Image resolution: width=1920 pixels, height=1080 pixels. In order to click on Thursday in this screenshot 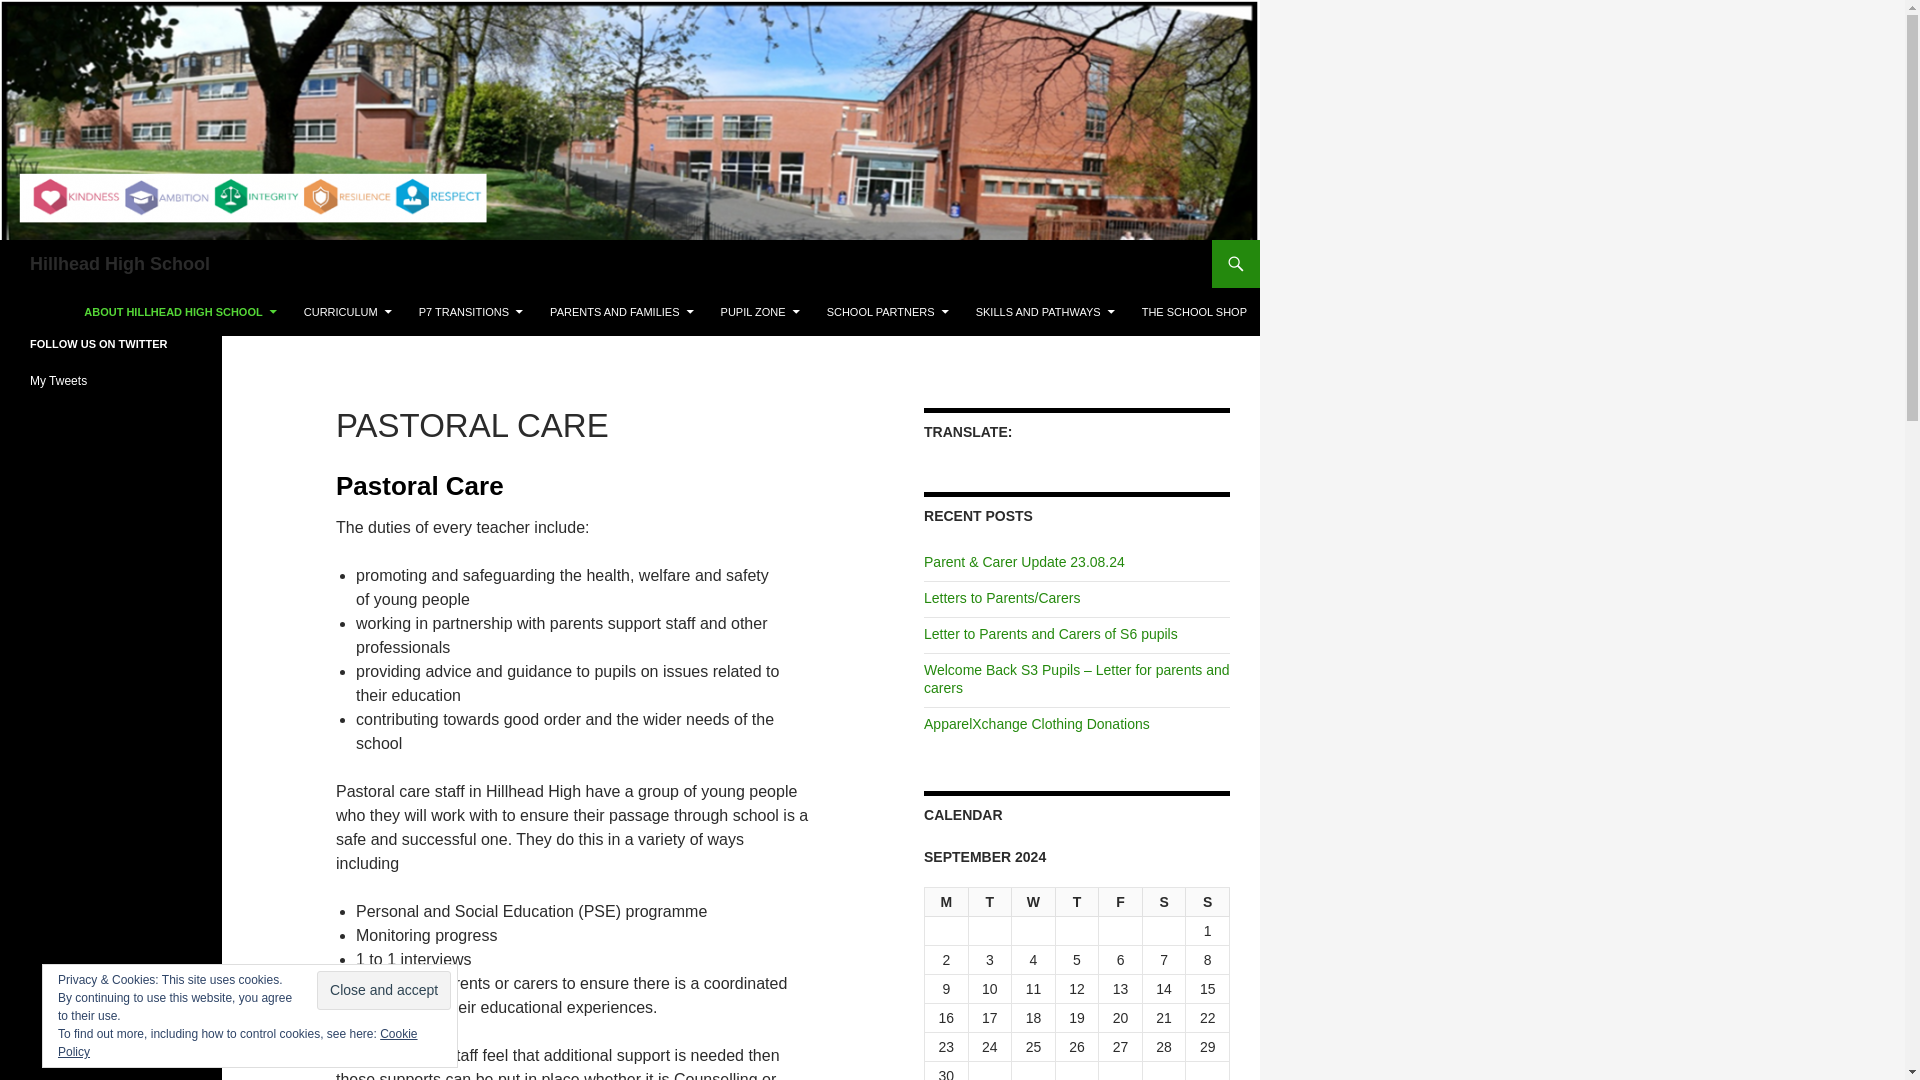, I will do `click(1078, 902)`.